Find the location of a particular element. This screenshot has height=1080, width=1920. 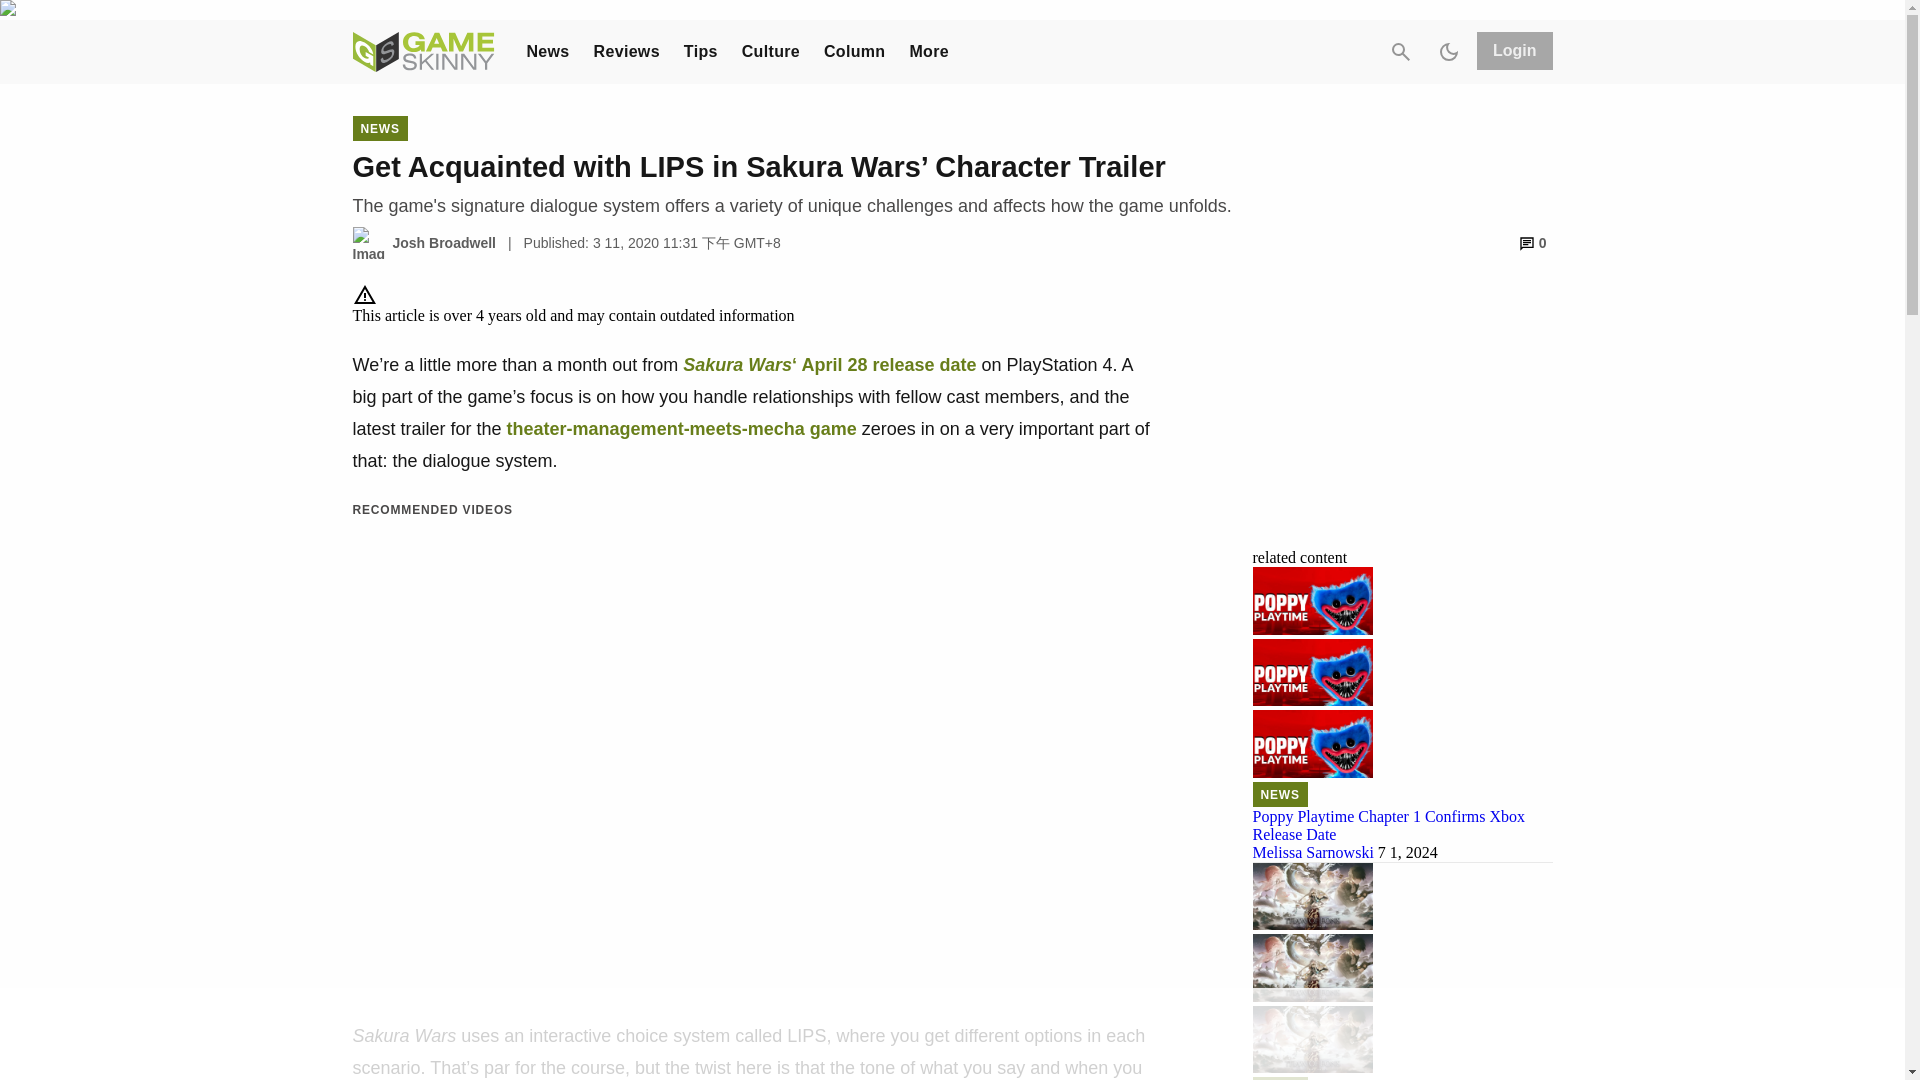

News is located at coordinates (547, 52).